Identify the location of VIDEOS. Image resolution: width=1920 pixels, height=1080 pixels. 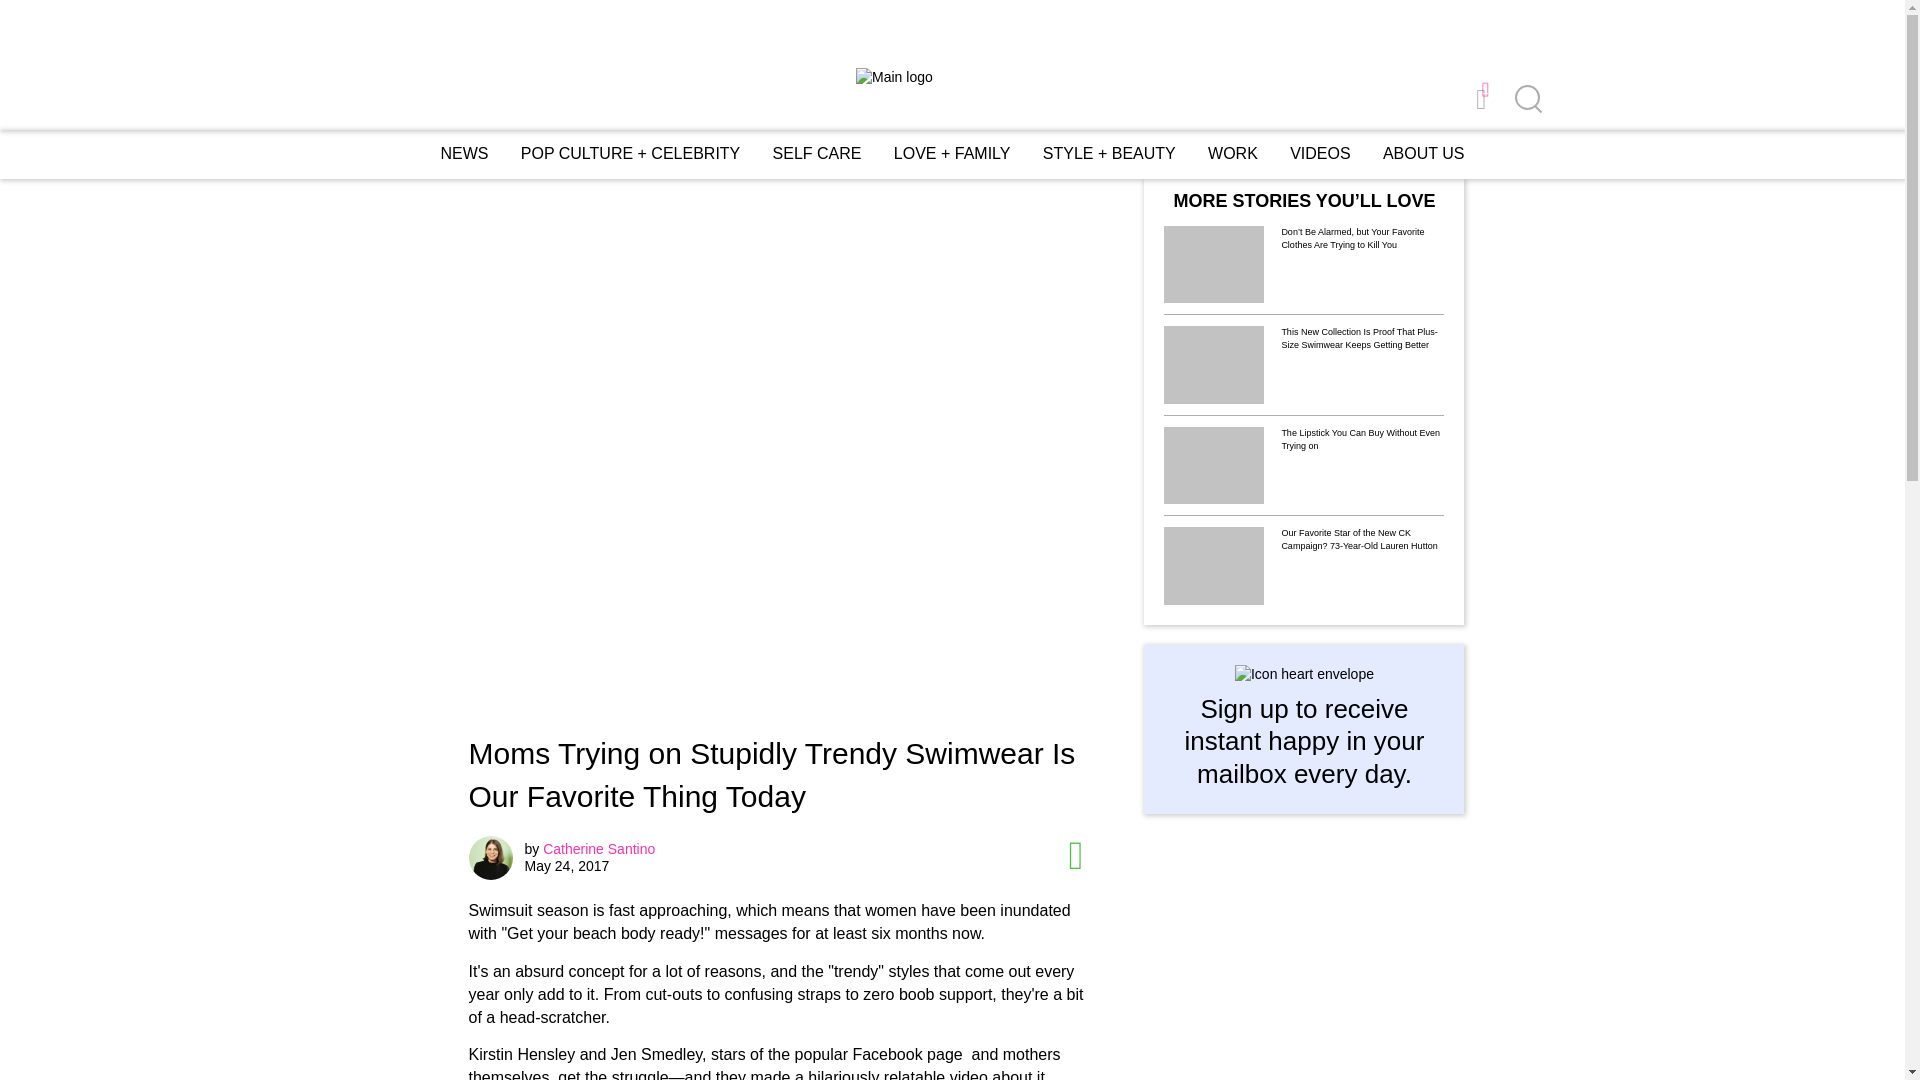
(1320, 154).